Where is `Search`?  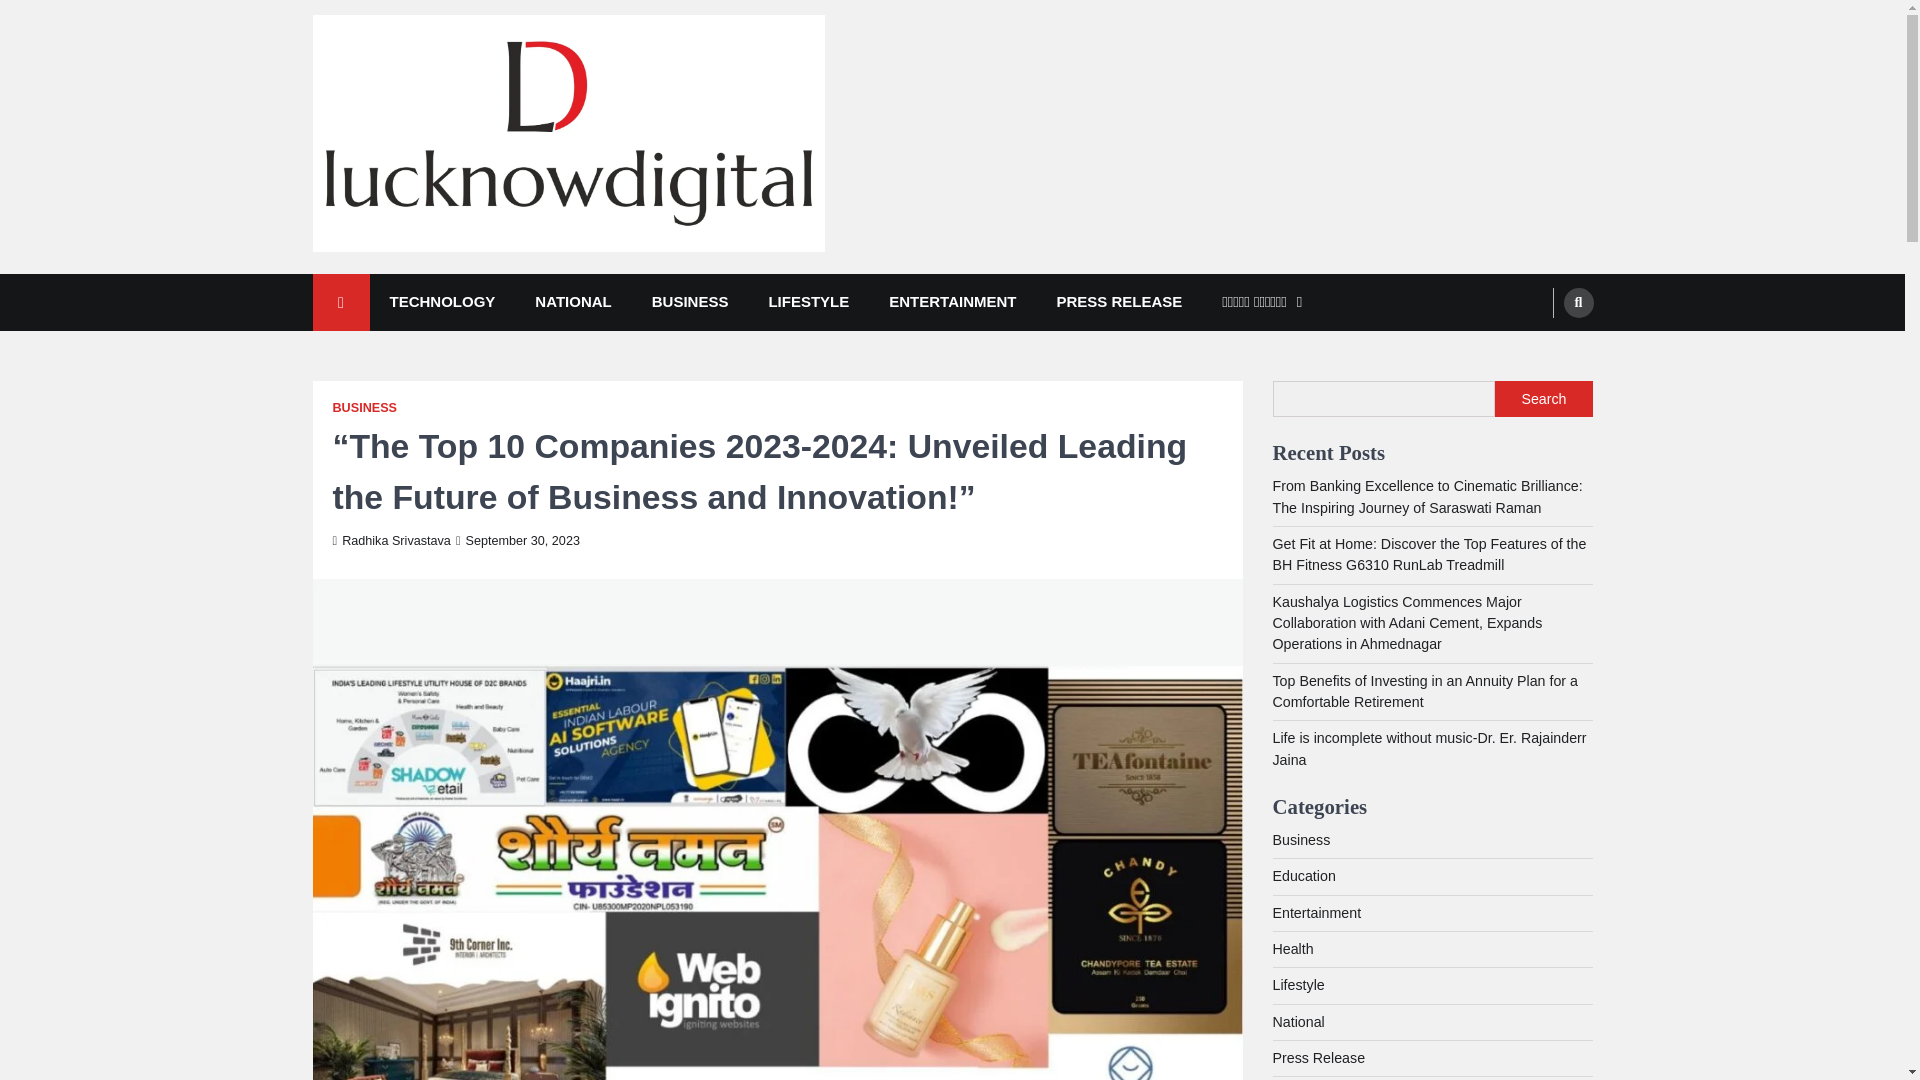 Search is located at coordinates (1543, 398).